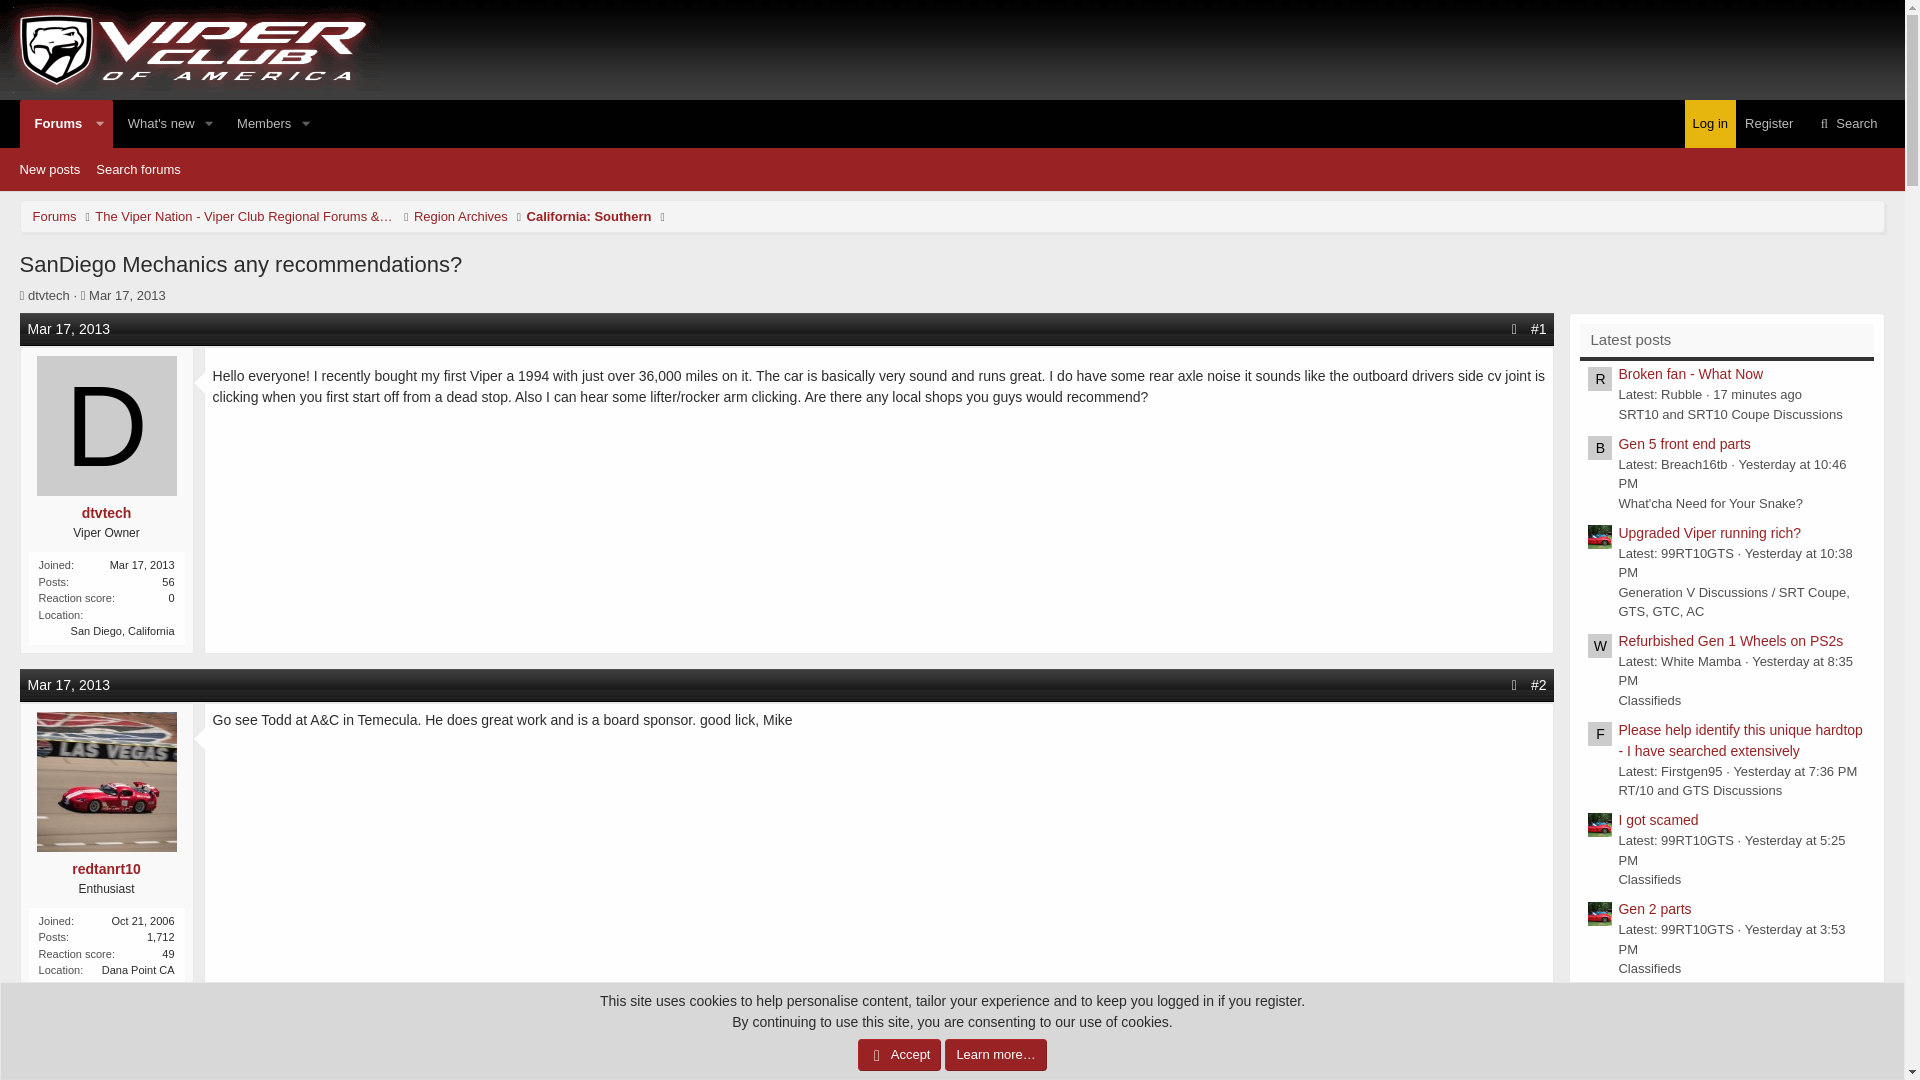 The height and width of the screenshot is (1080, 1920). What do you see at coordinates (168, 124) in the screenshot?
I see `Mar 17, 2013 at 3:25 PM` at bounding box center [168, 124].